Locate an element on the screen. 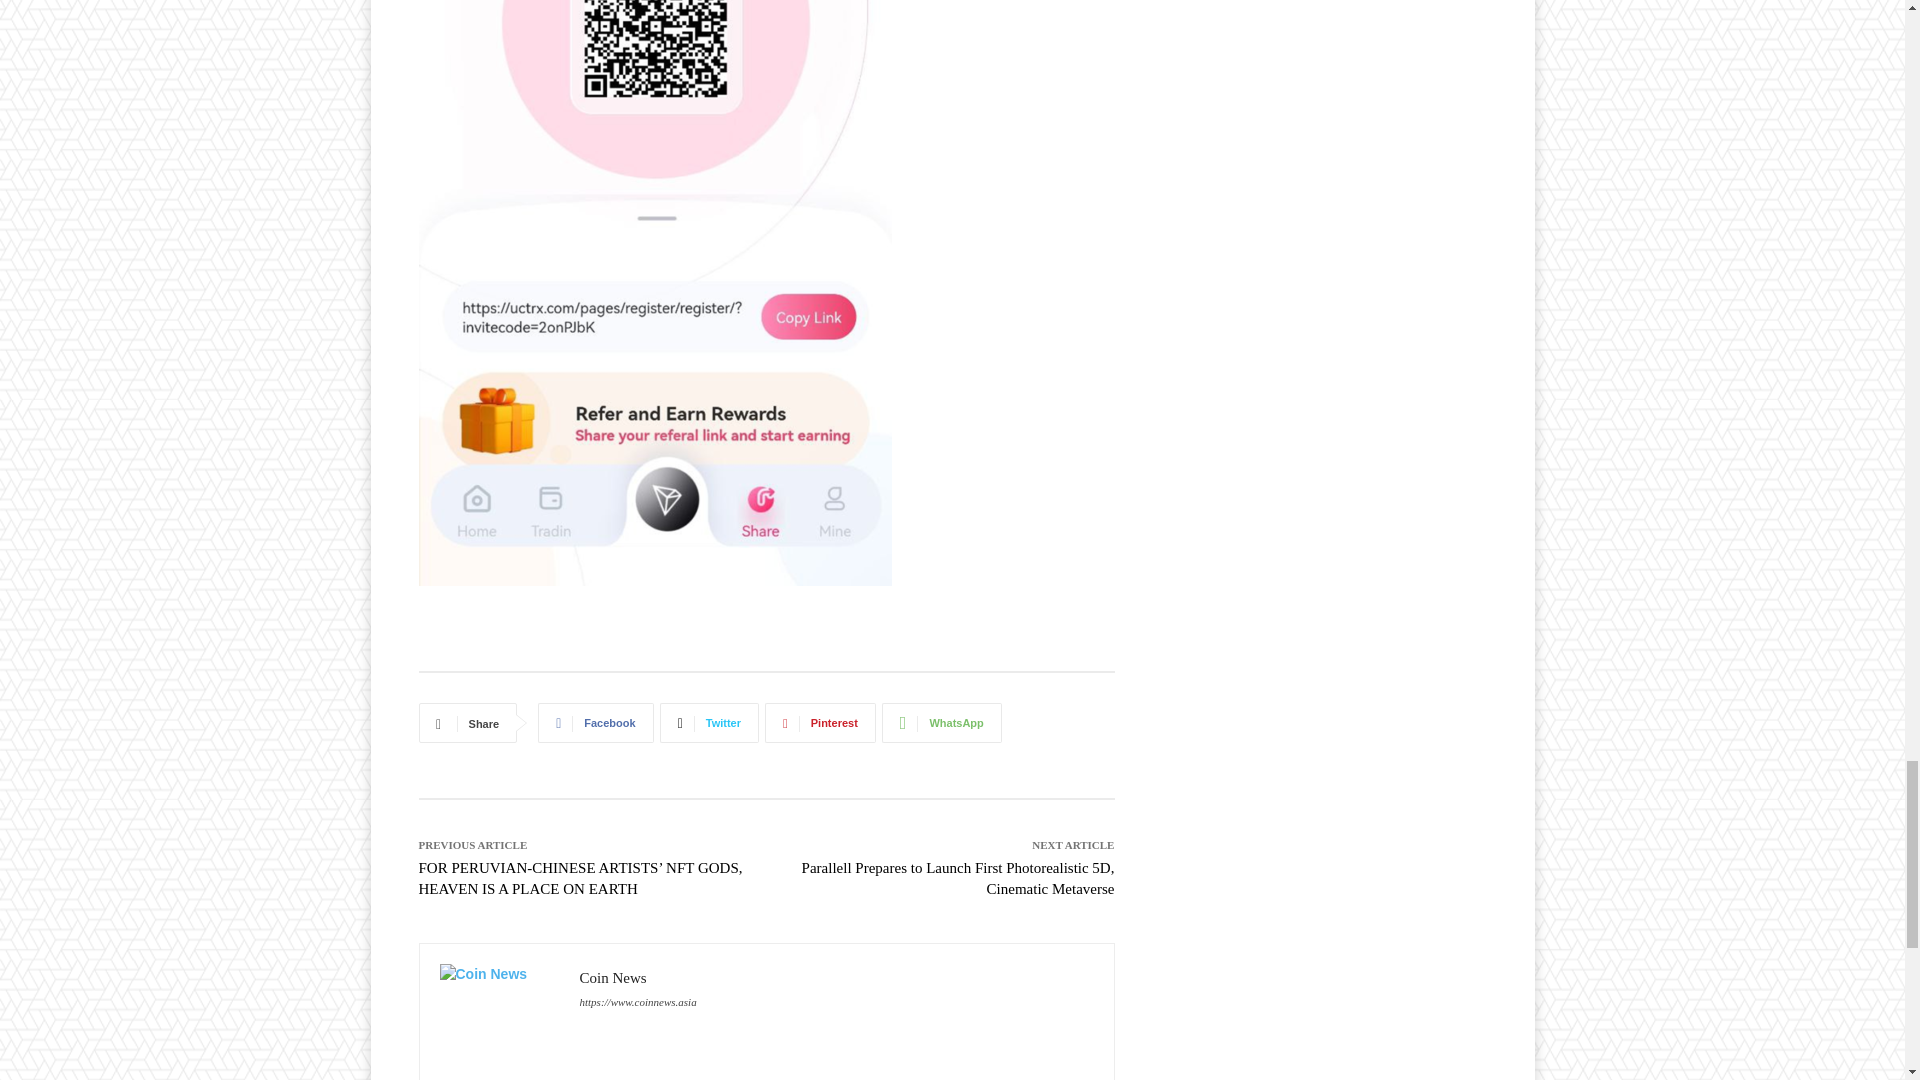 The height and width of the screenshot is (1080, 1920). Facebook is located at coordinates (594, 723).